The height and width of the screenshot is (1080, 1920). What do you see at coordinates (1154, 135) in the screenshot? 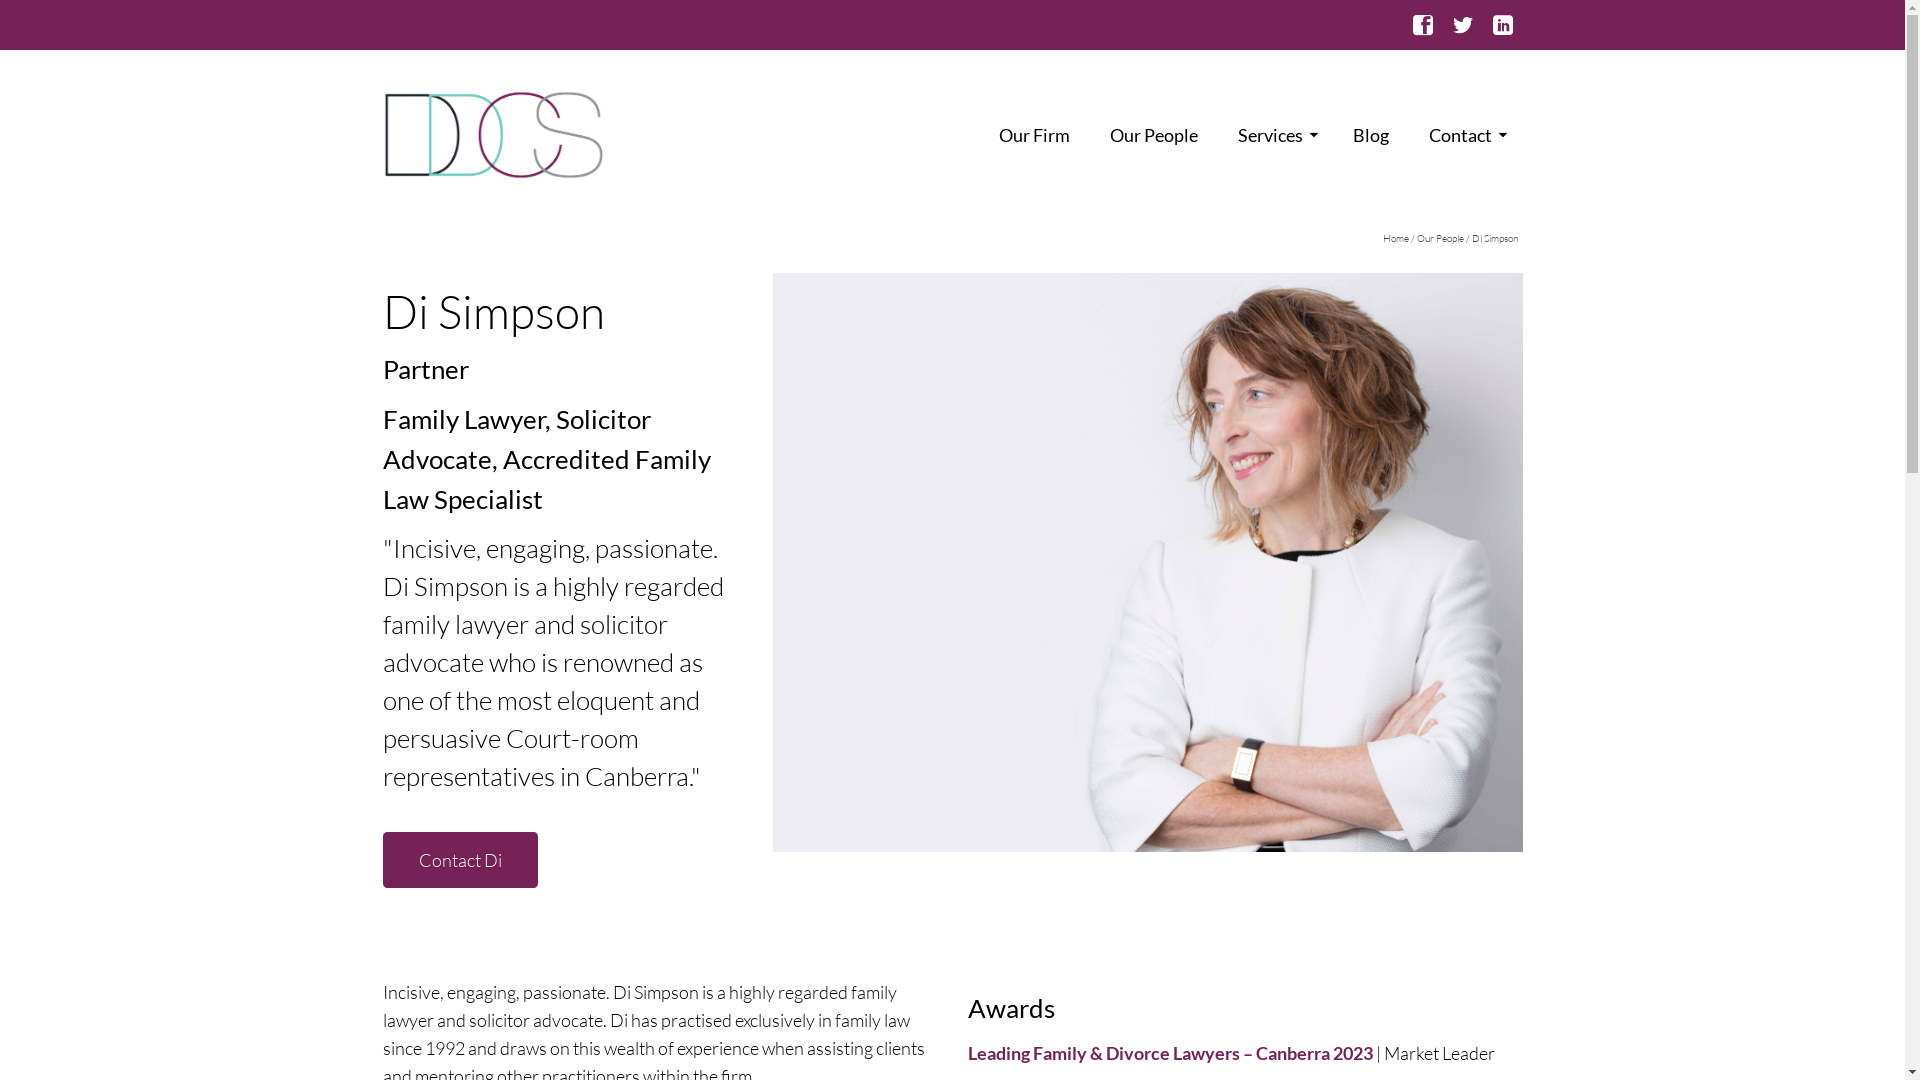
I see `Our People` at bounding box center [1154, 135].